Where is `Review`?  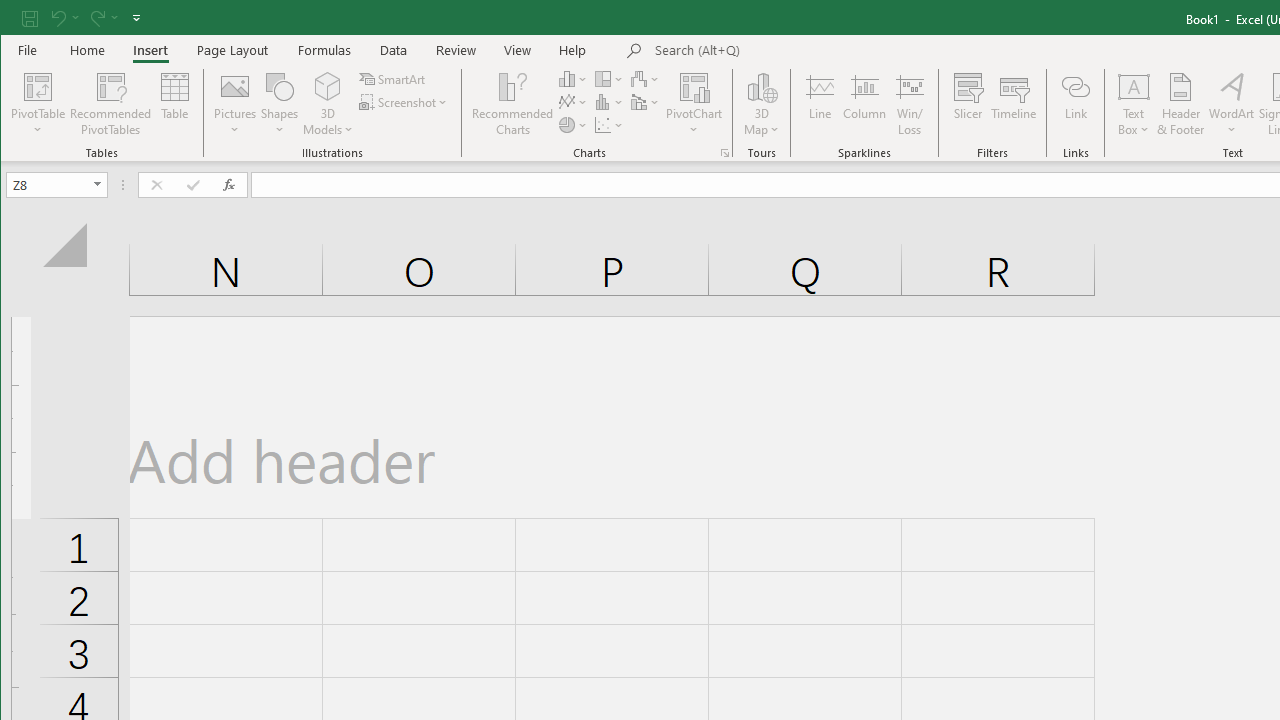 Review is located at coordinates (456, 50).